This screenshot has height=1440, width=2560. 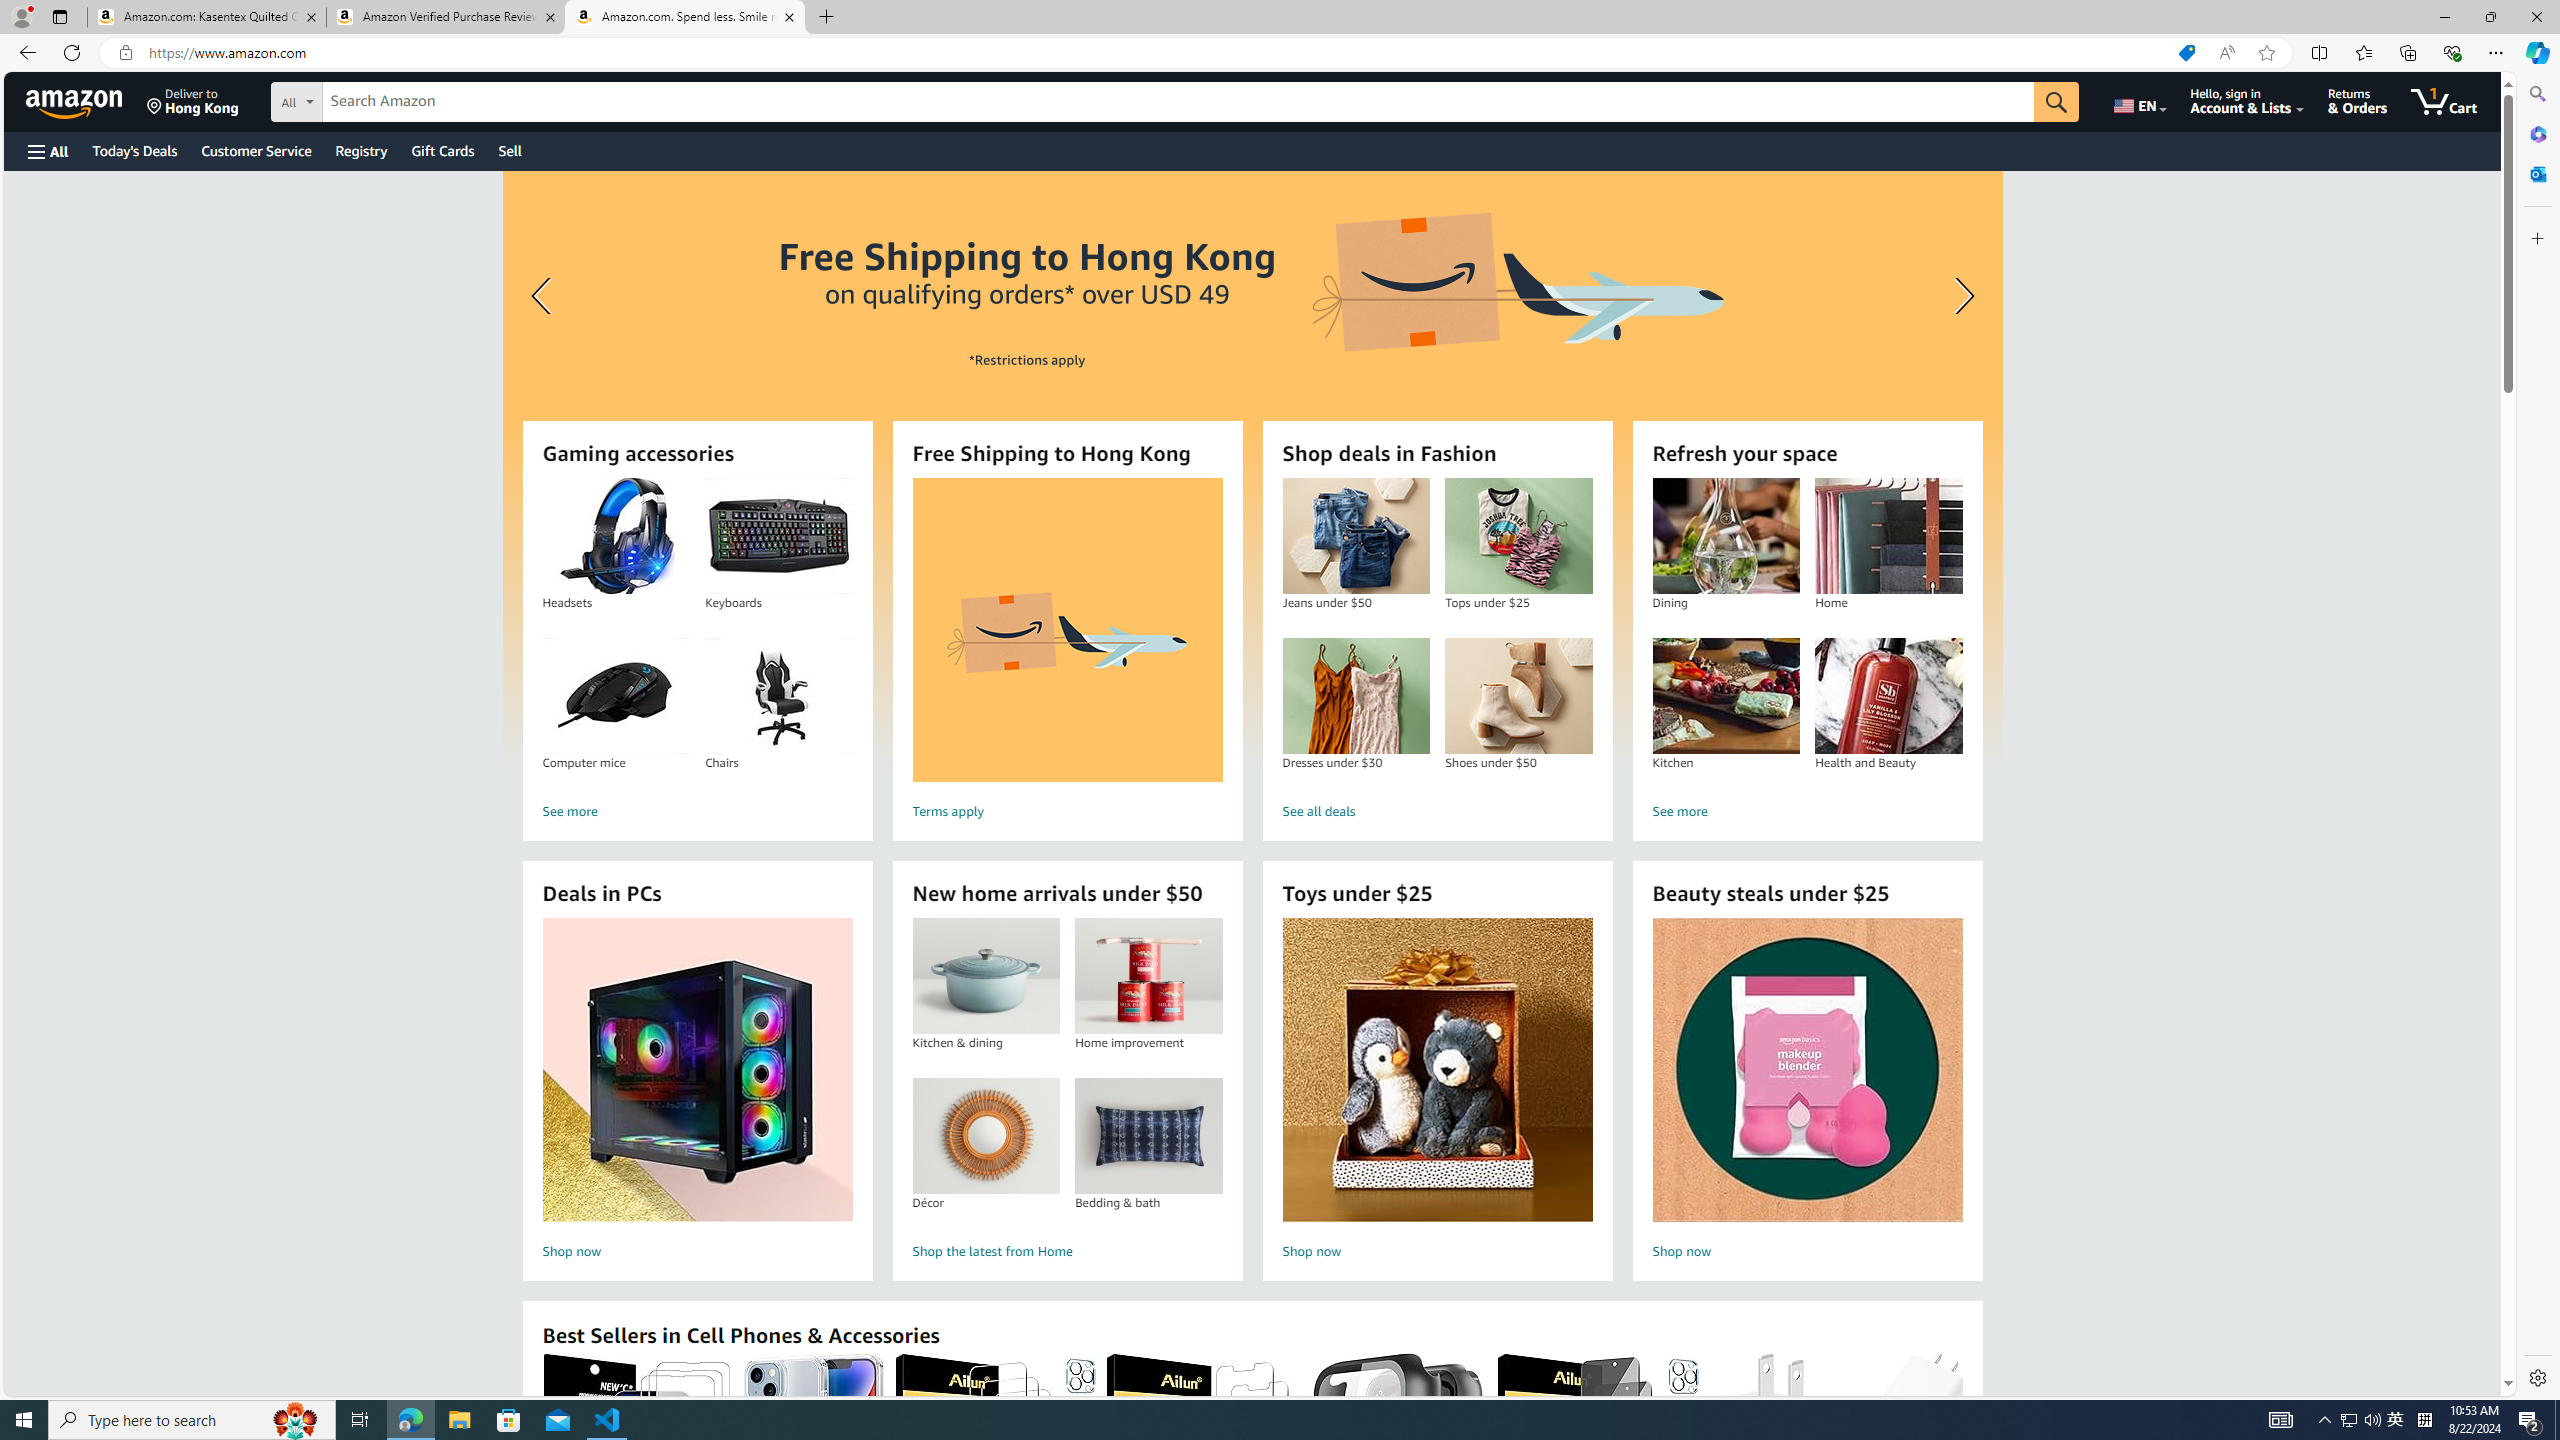 I want to click on Gift Cards, so click(x=442, y=150).